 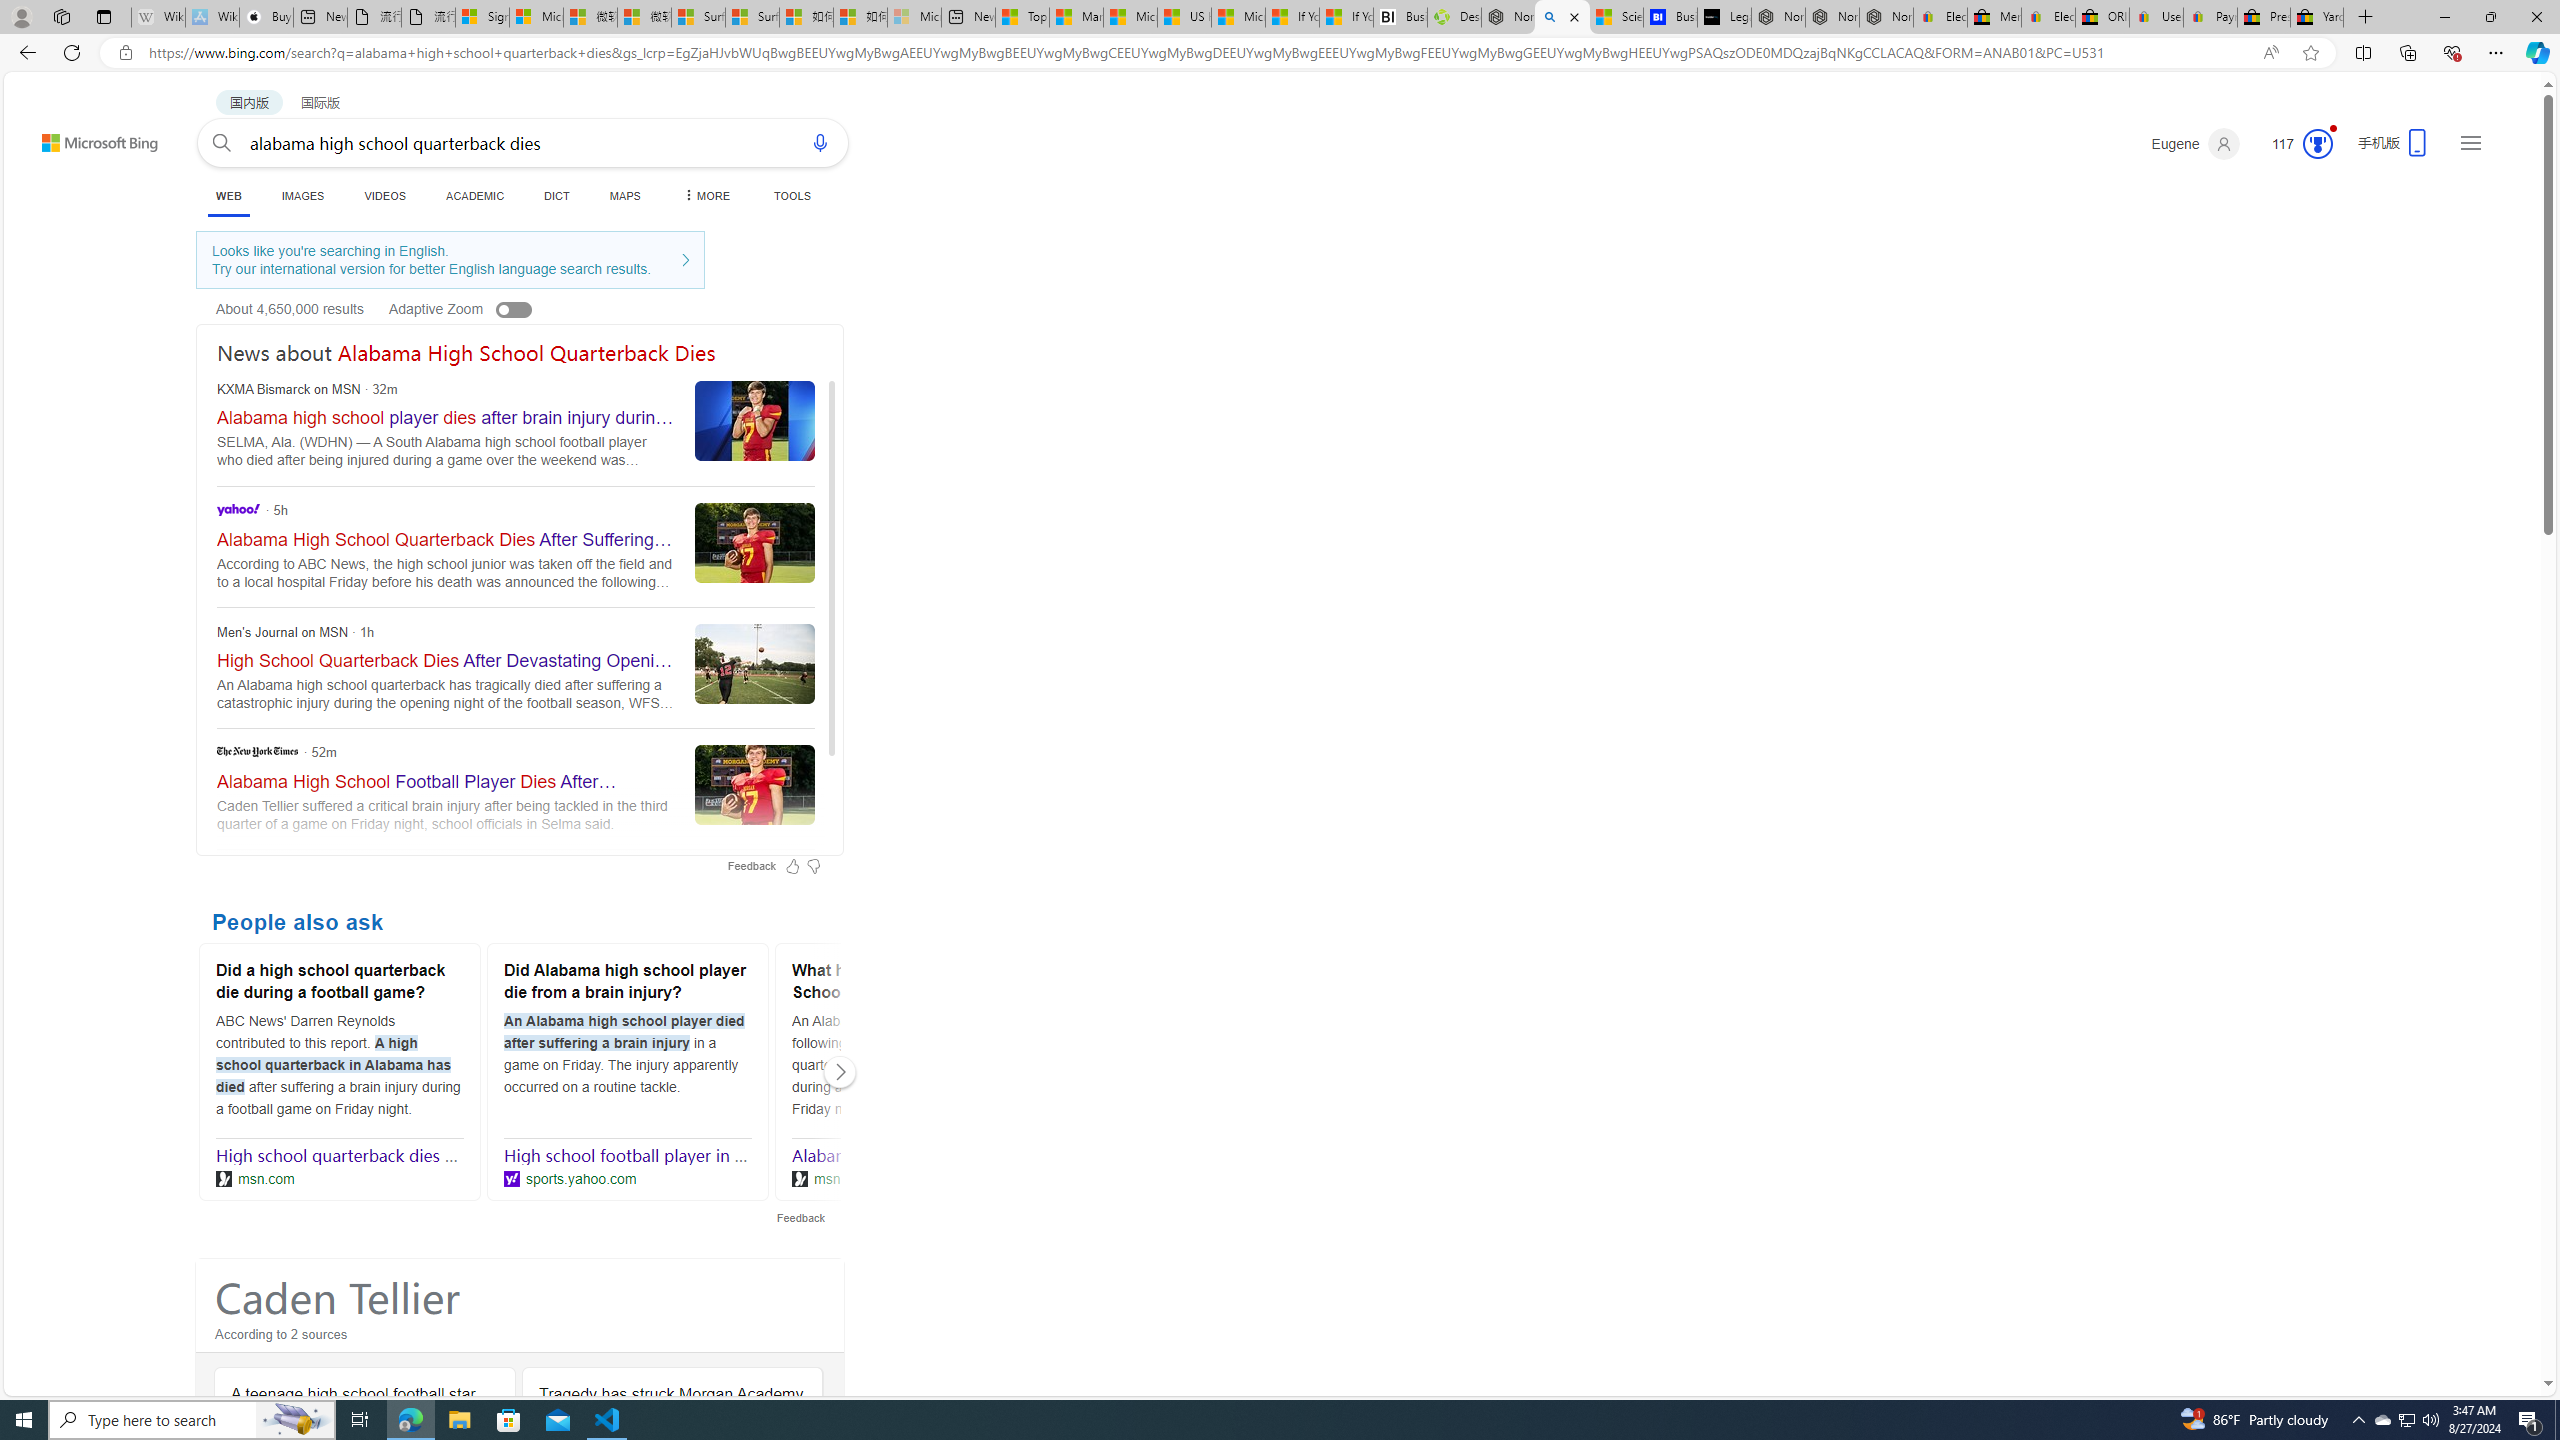 I want to click on Search button, so click(x=222, y=142).